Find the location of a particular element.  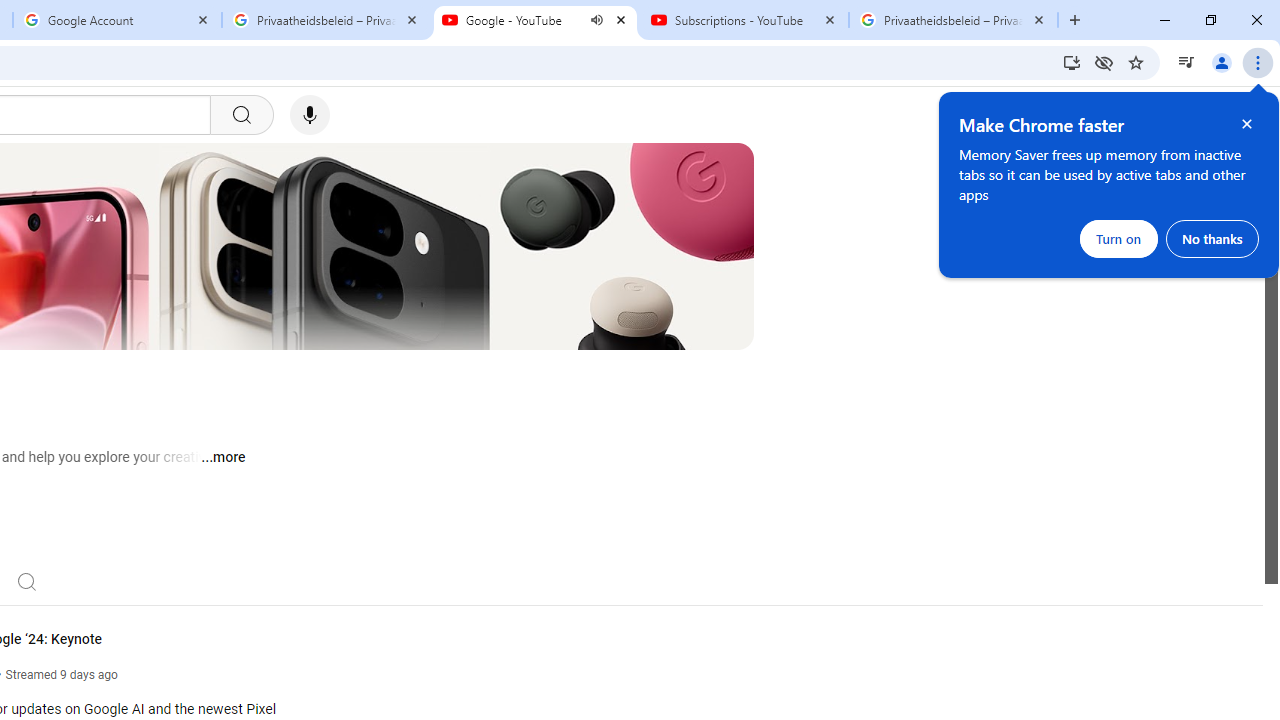

Mute tab is located at coordinates (596, 20).